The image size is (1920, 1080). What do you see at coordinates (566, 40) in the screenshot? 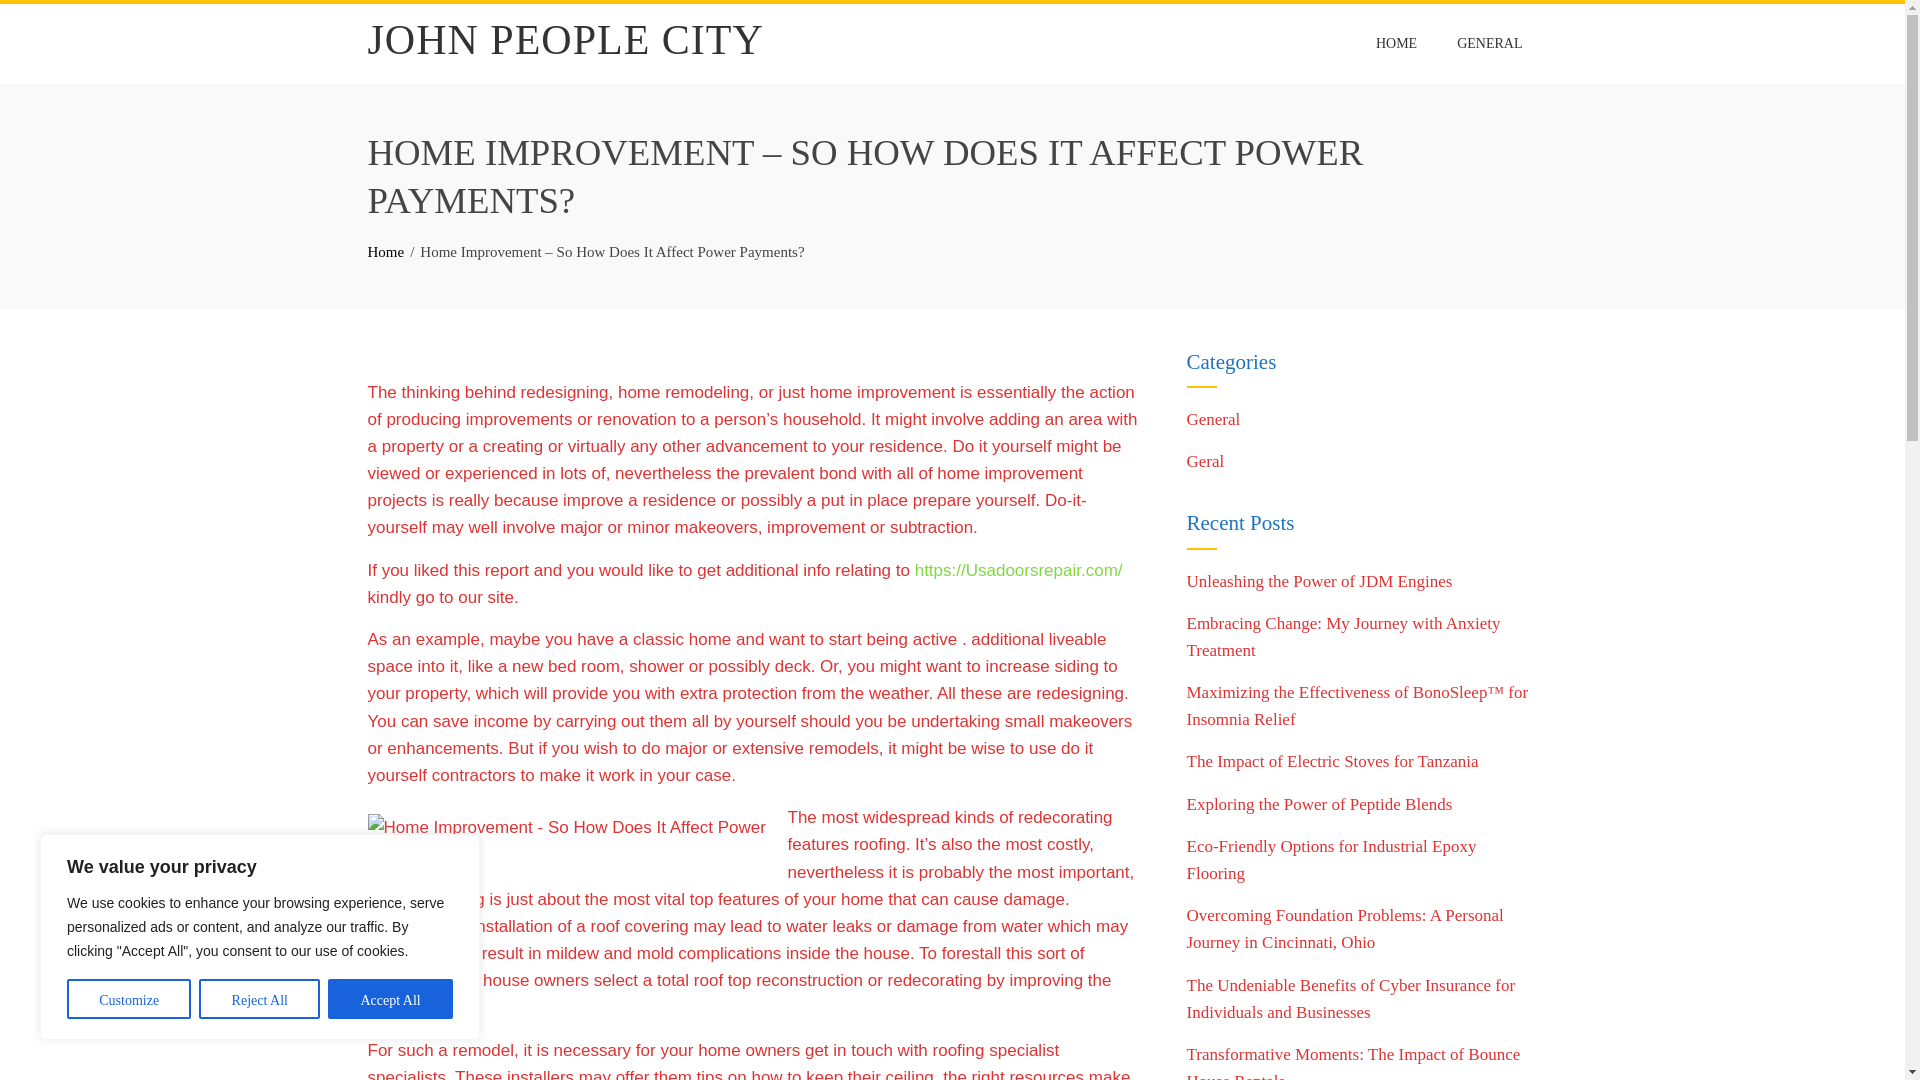
I see `JOHN PEOPLE CITY` at bounding box center [566, 40].